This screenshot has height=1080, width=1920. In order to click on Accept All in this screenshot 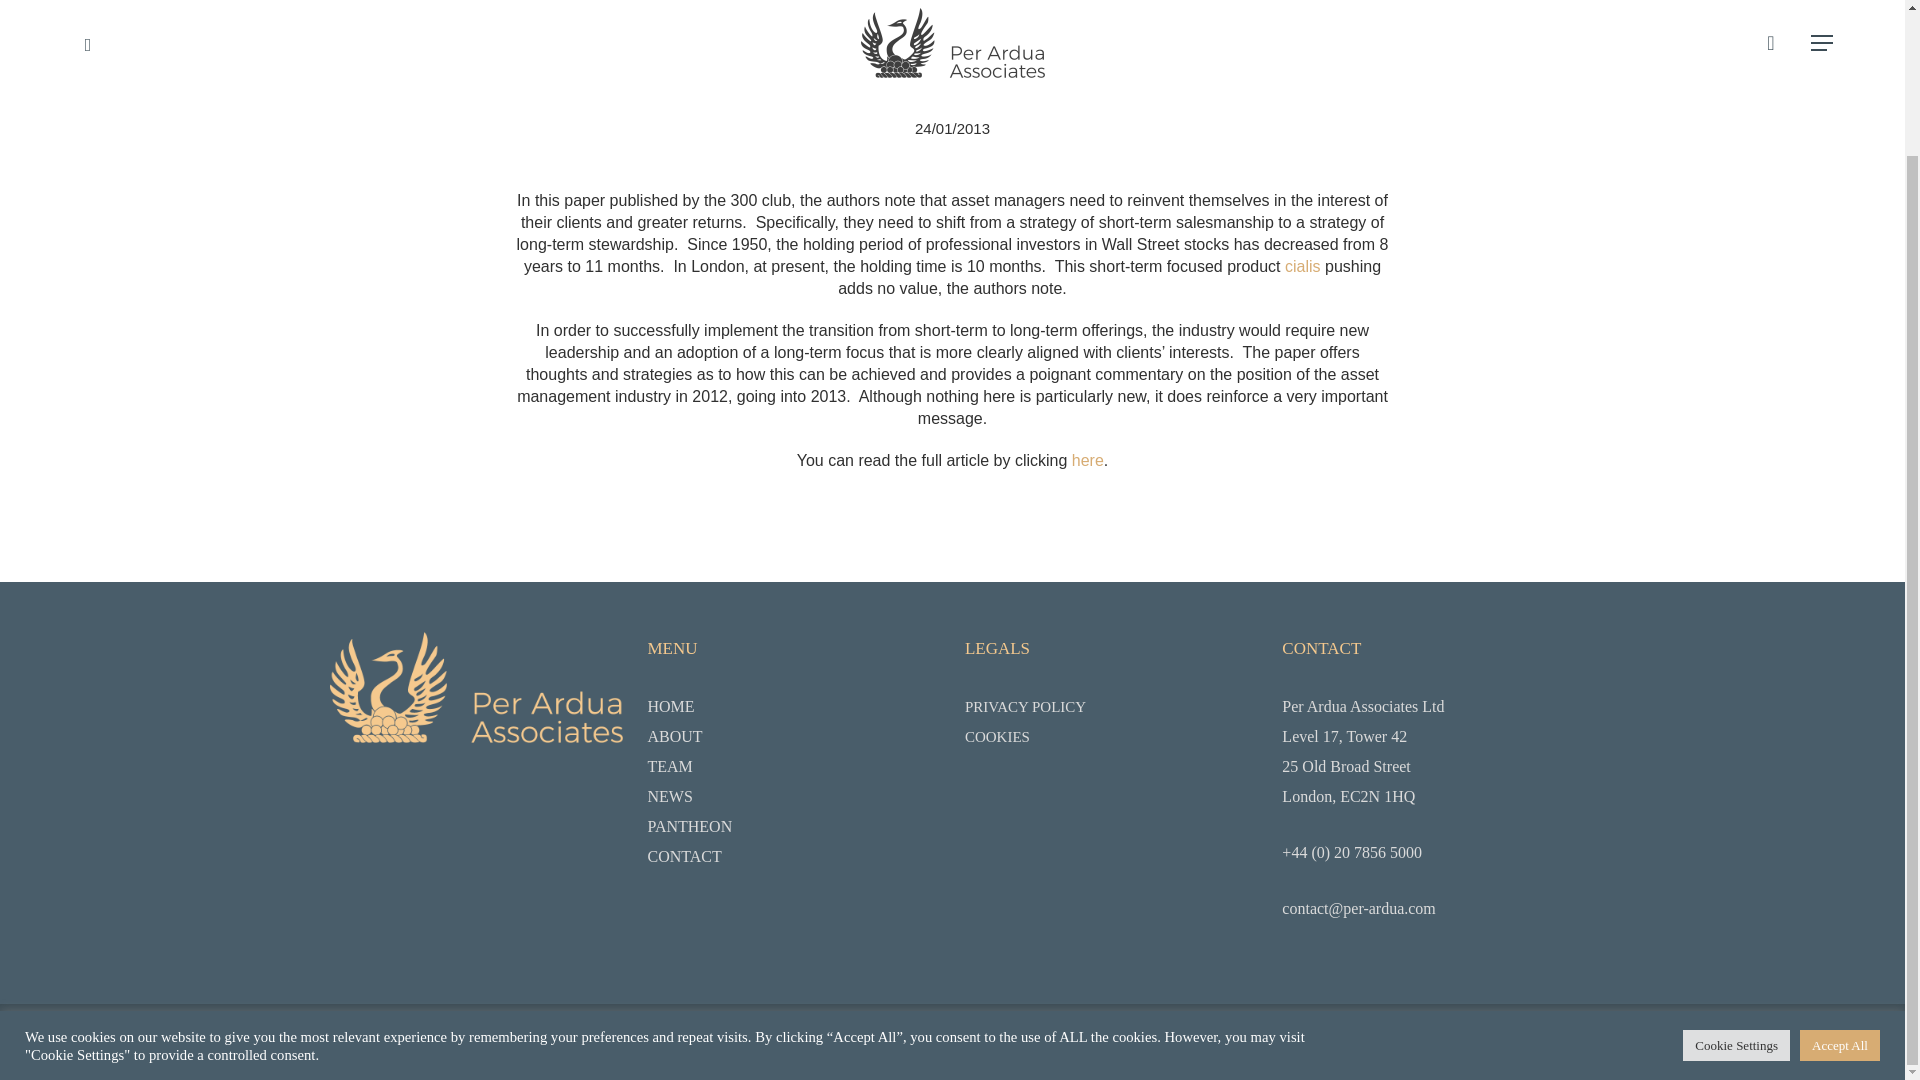, I will do `click(1840, 877)`.